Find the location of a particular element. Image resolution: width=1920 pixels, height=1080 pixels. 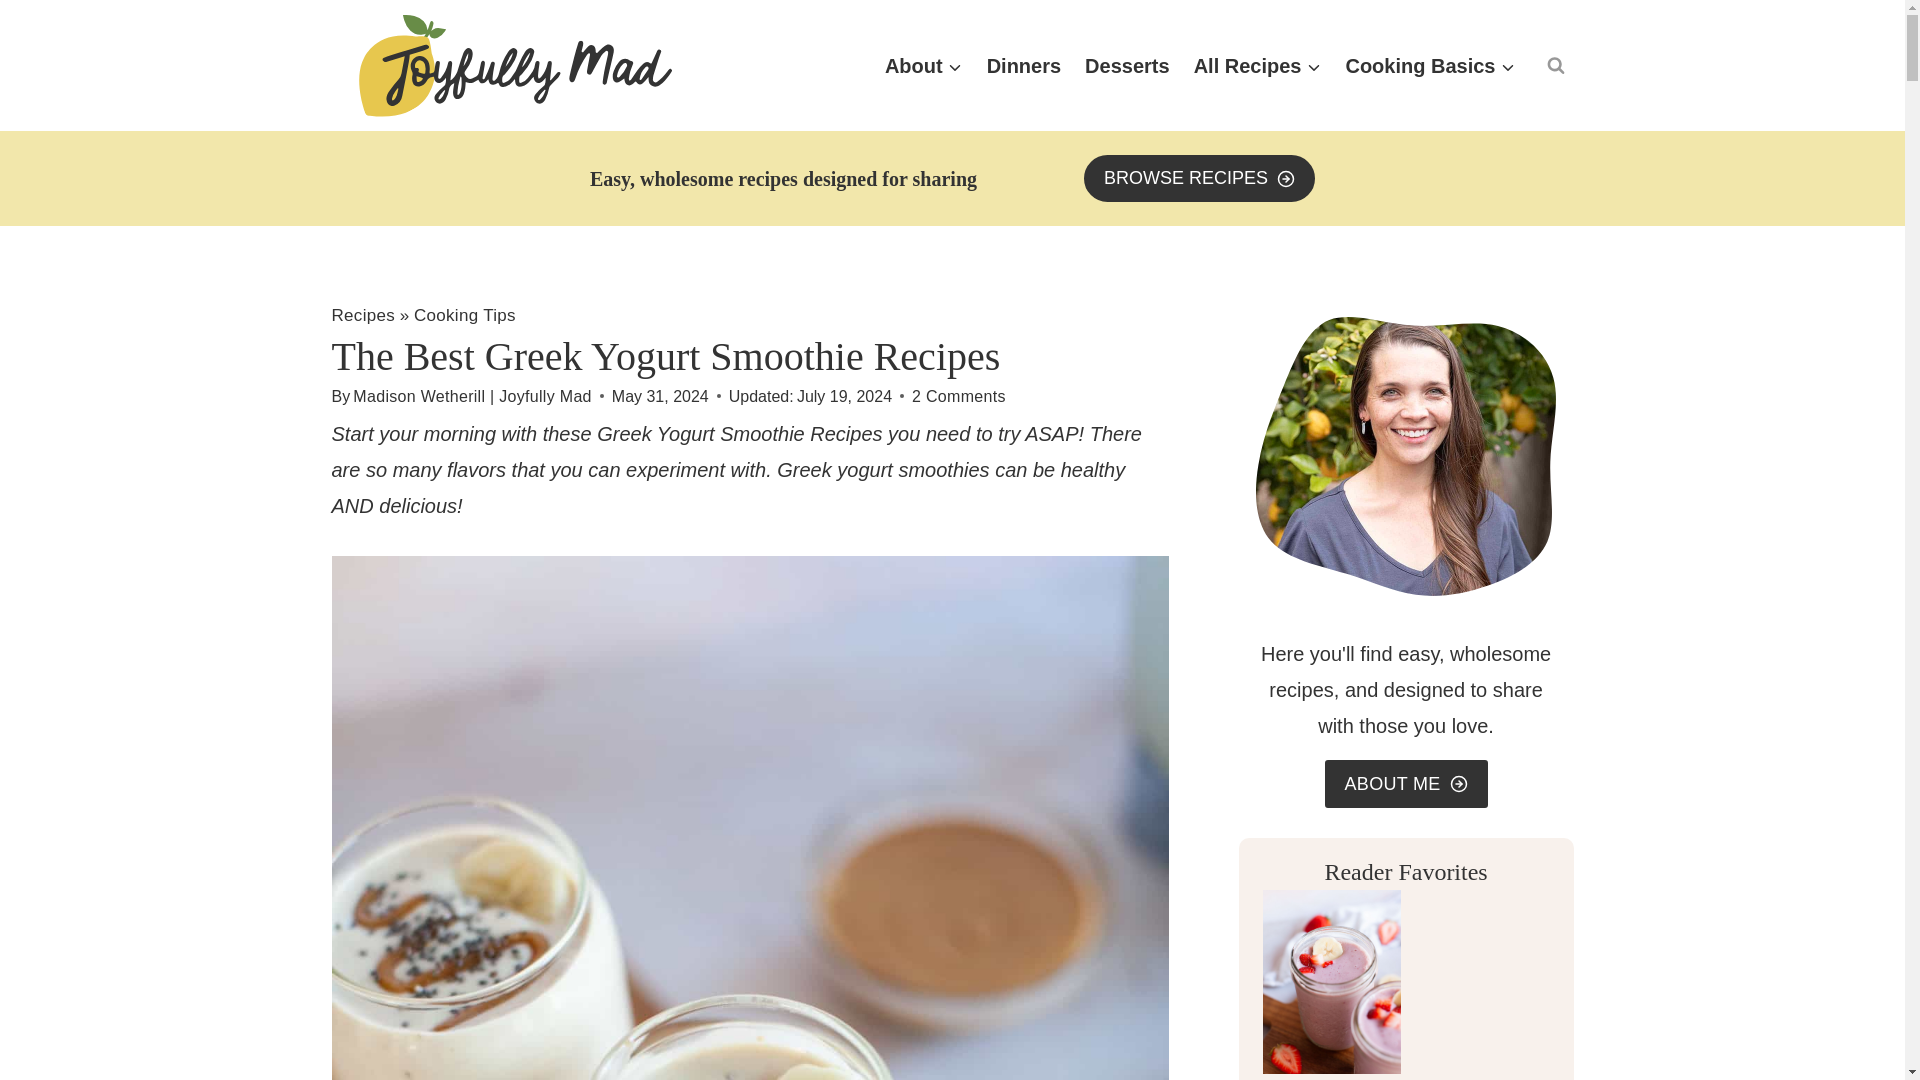

Cooking Tips is located at coordinates (465, 315).